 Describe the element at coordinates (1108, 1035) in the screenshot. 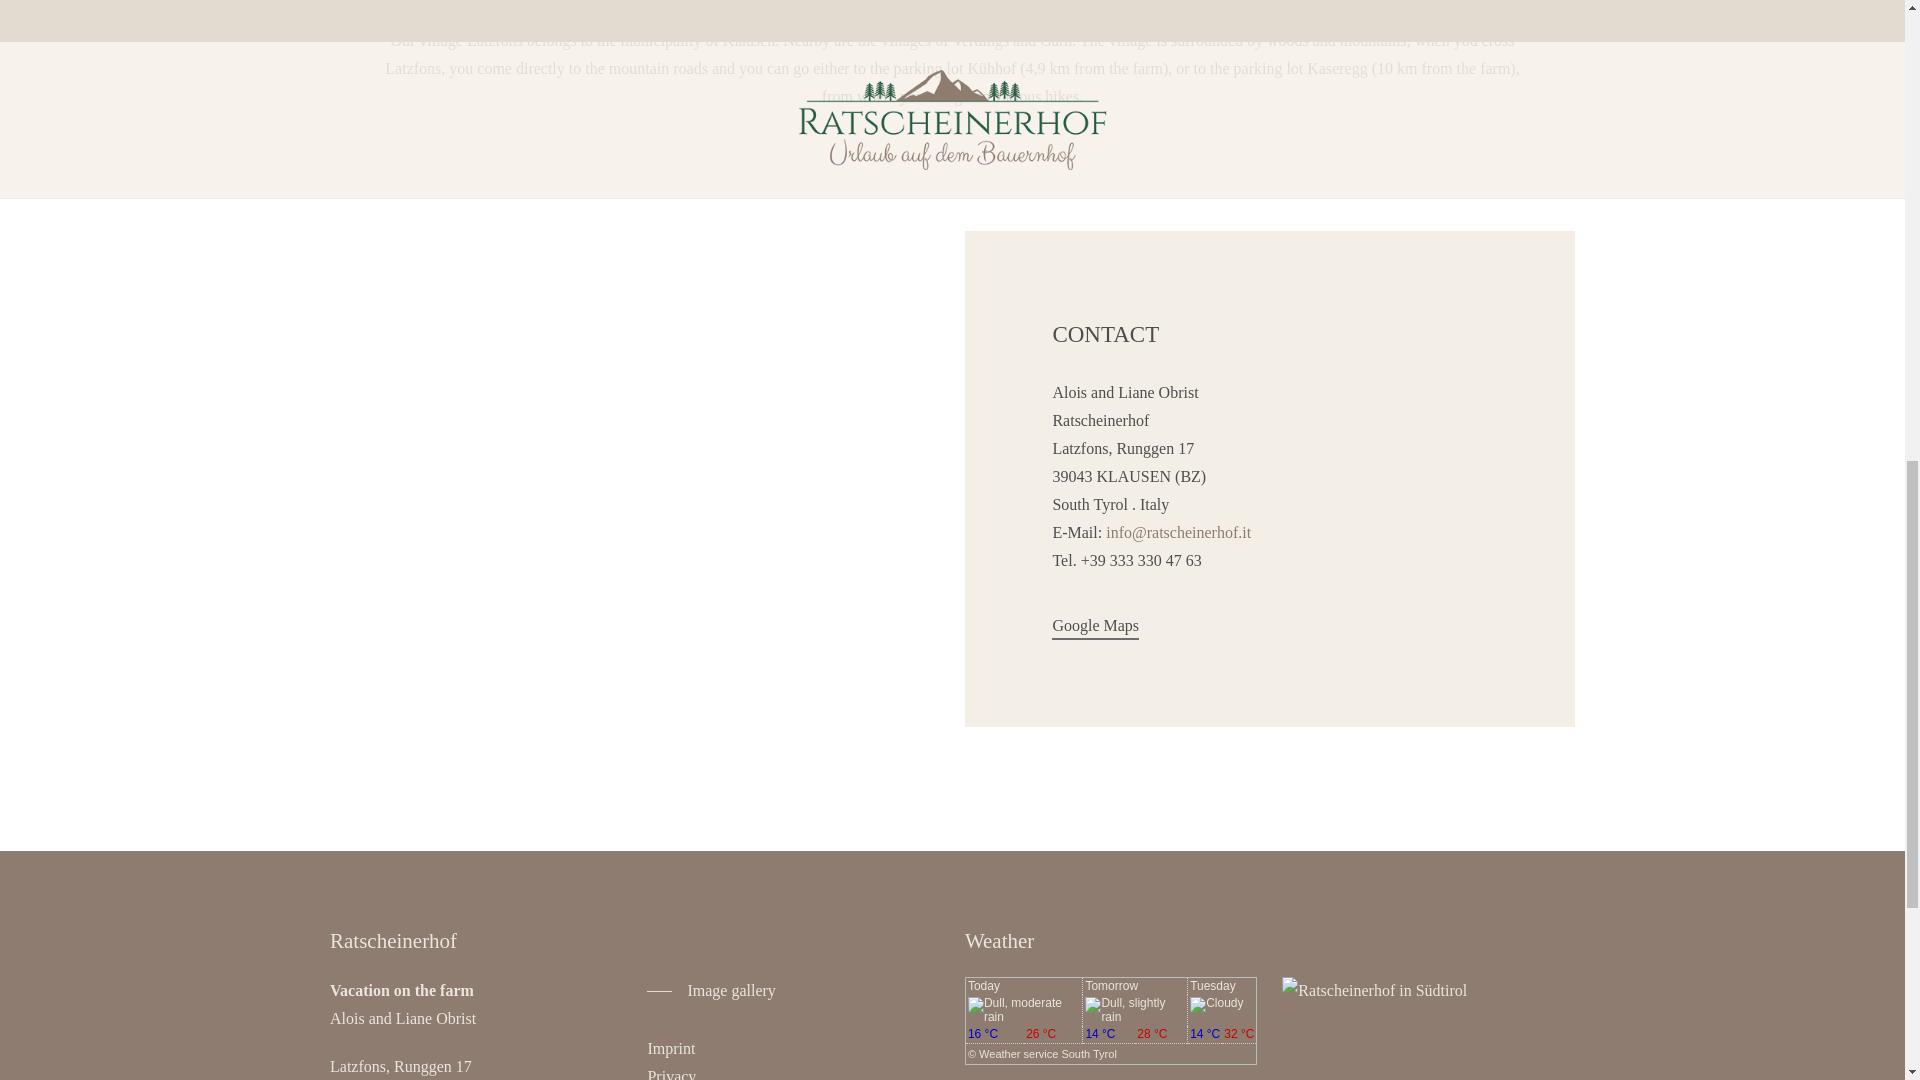

I see `min` at that location.